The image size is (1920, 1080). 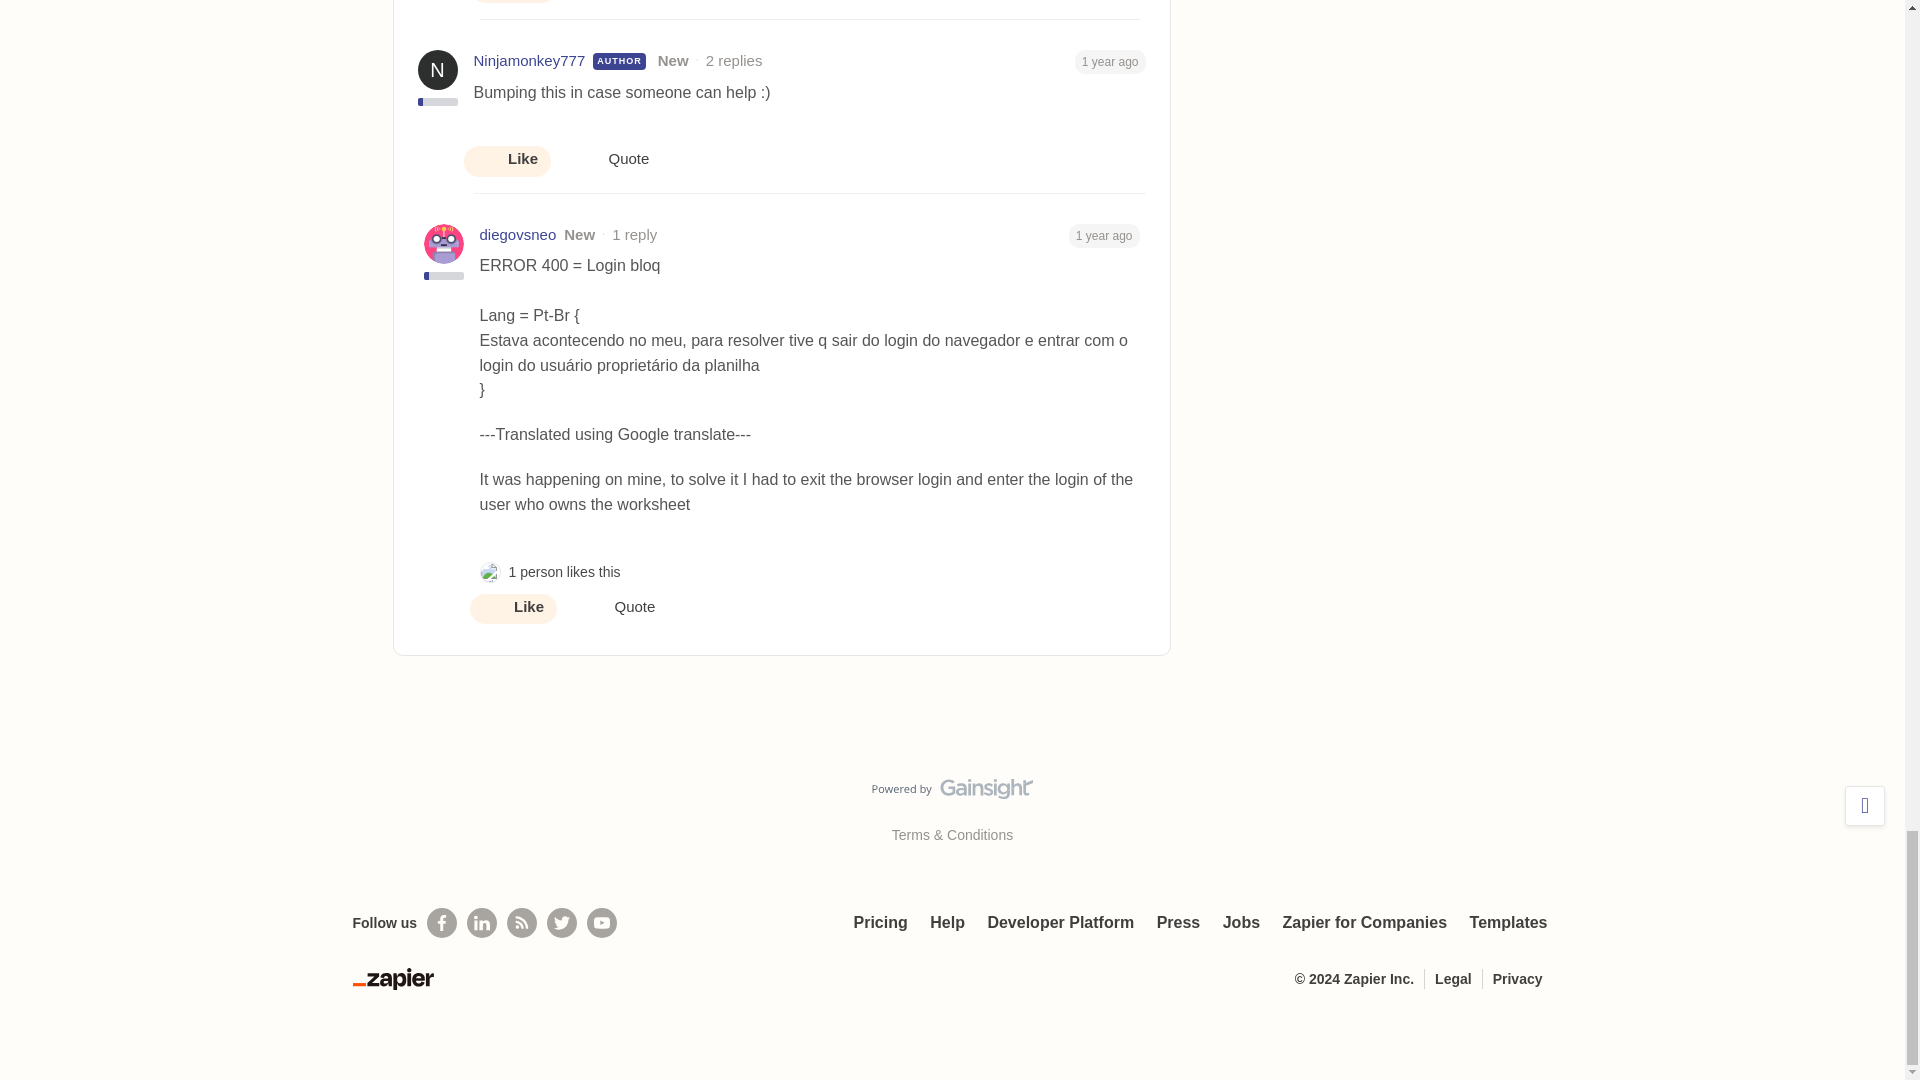 What do you see at coordinates (522, 923) in the screenshot?
I see `Subscribe to our blog` at bounding box center [522, 923].